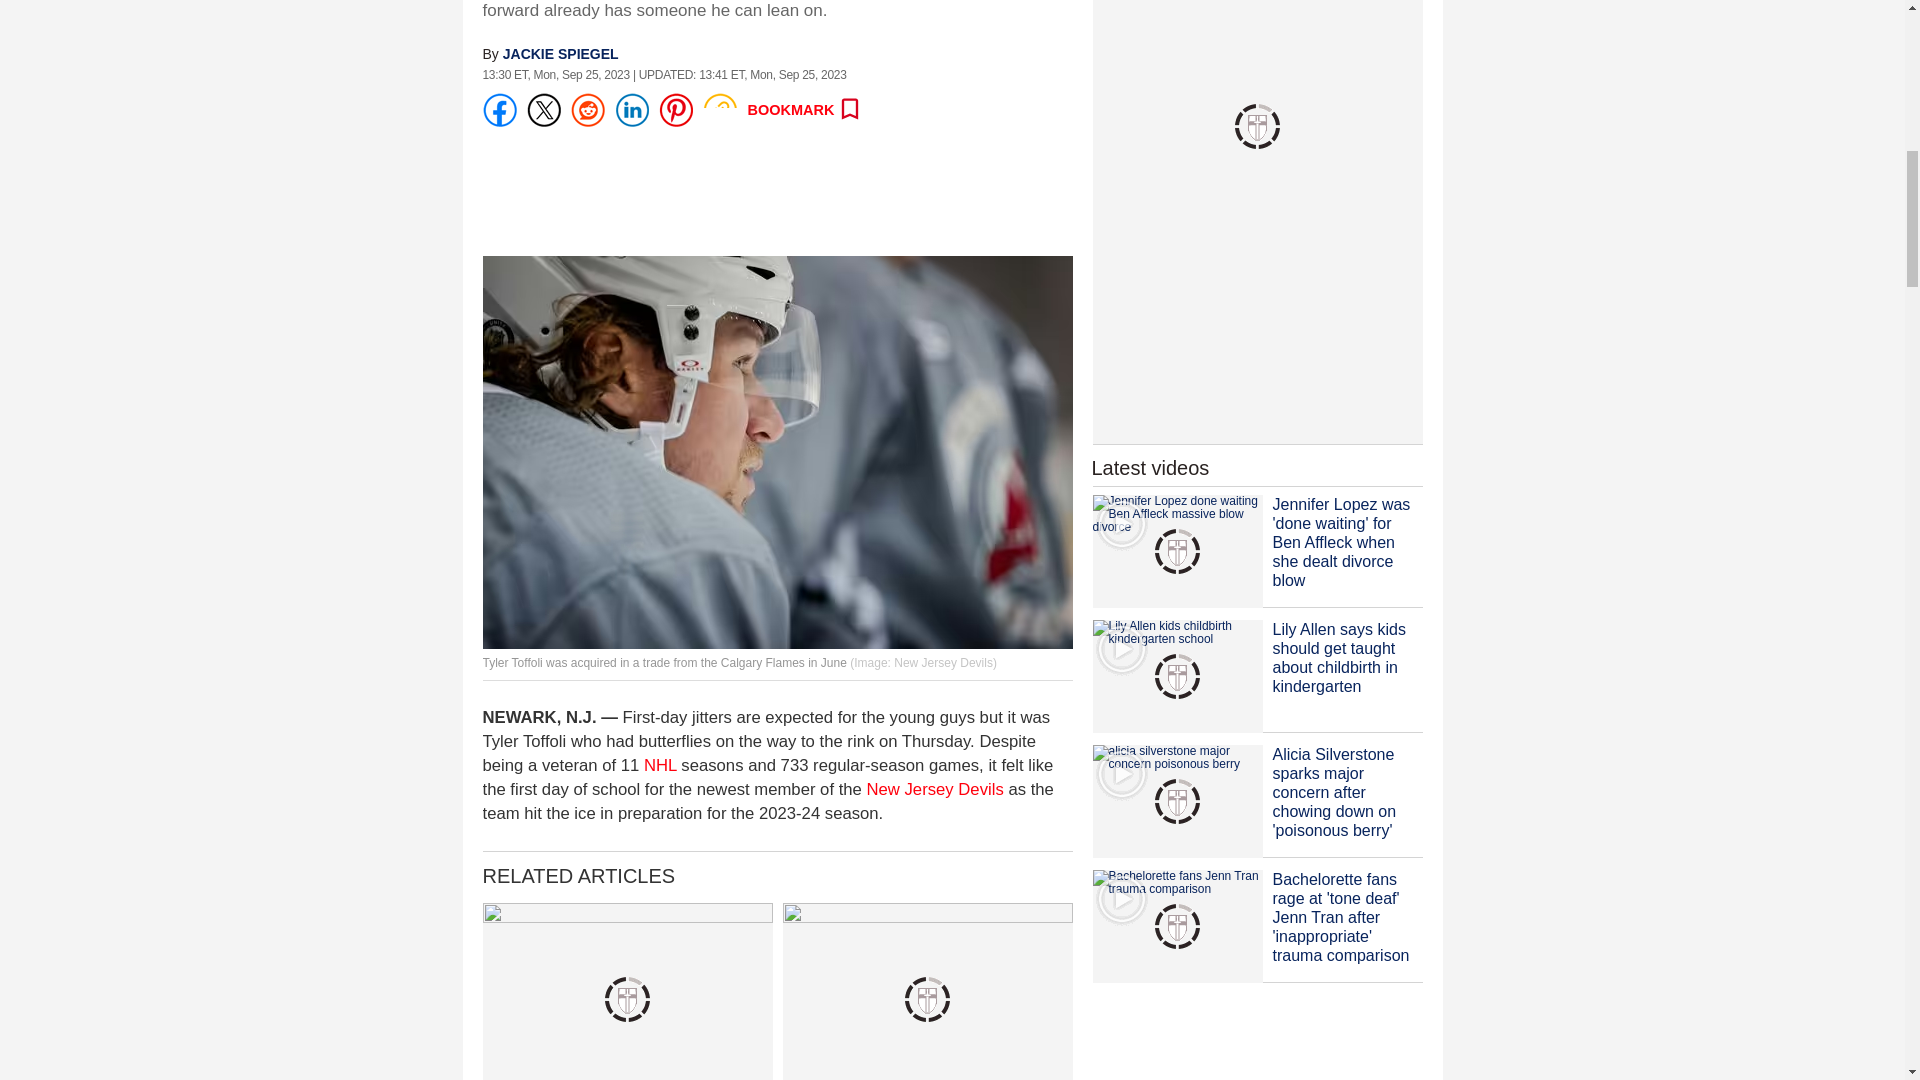  What do you see at coordinates (587, 110) in the screenshot?
I see `Share on Reddit` at bounding box center [587, 110].